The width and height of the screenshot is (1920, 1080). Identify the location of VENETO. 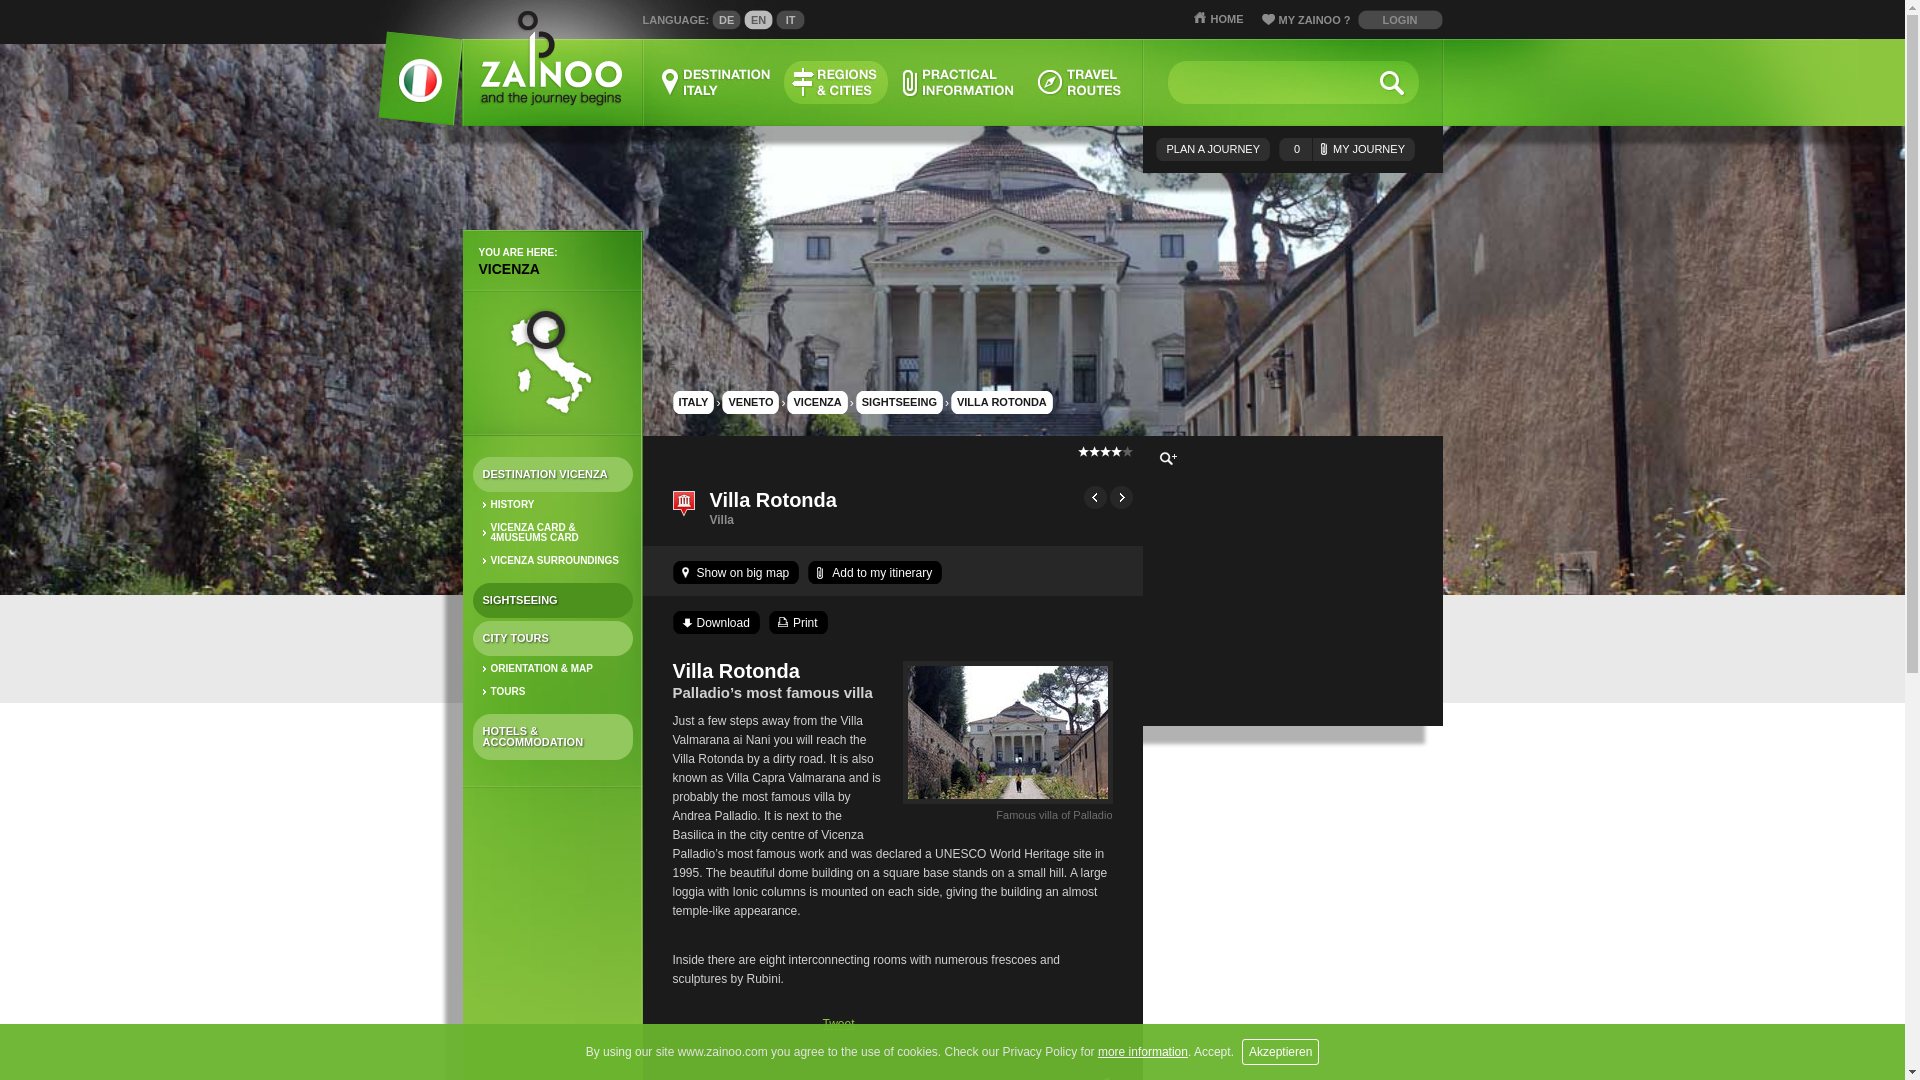
(750, 402).